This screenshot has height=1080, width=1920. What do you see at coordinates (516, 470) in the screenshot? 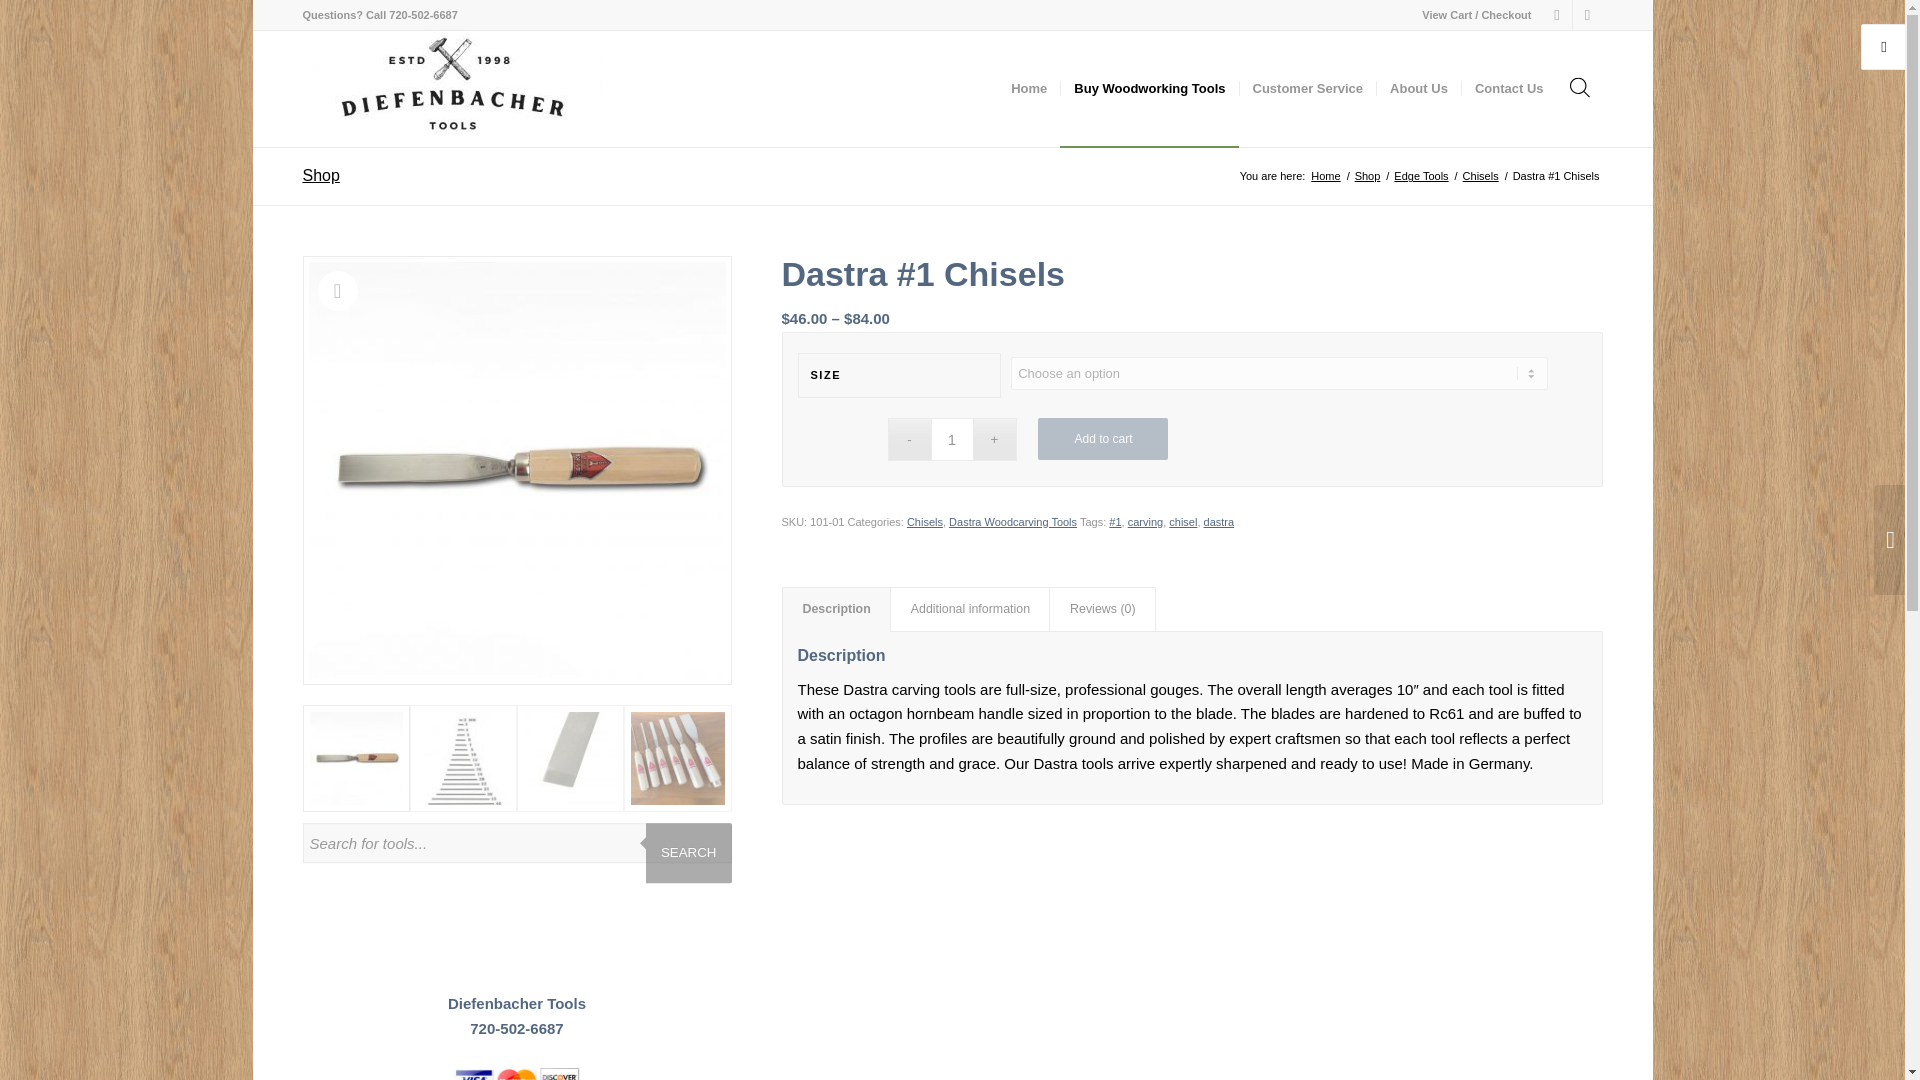
I see `OLYMPUS DIGITAL CAMERA` at bounding box center [516, 470].